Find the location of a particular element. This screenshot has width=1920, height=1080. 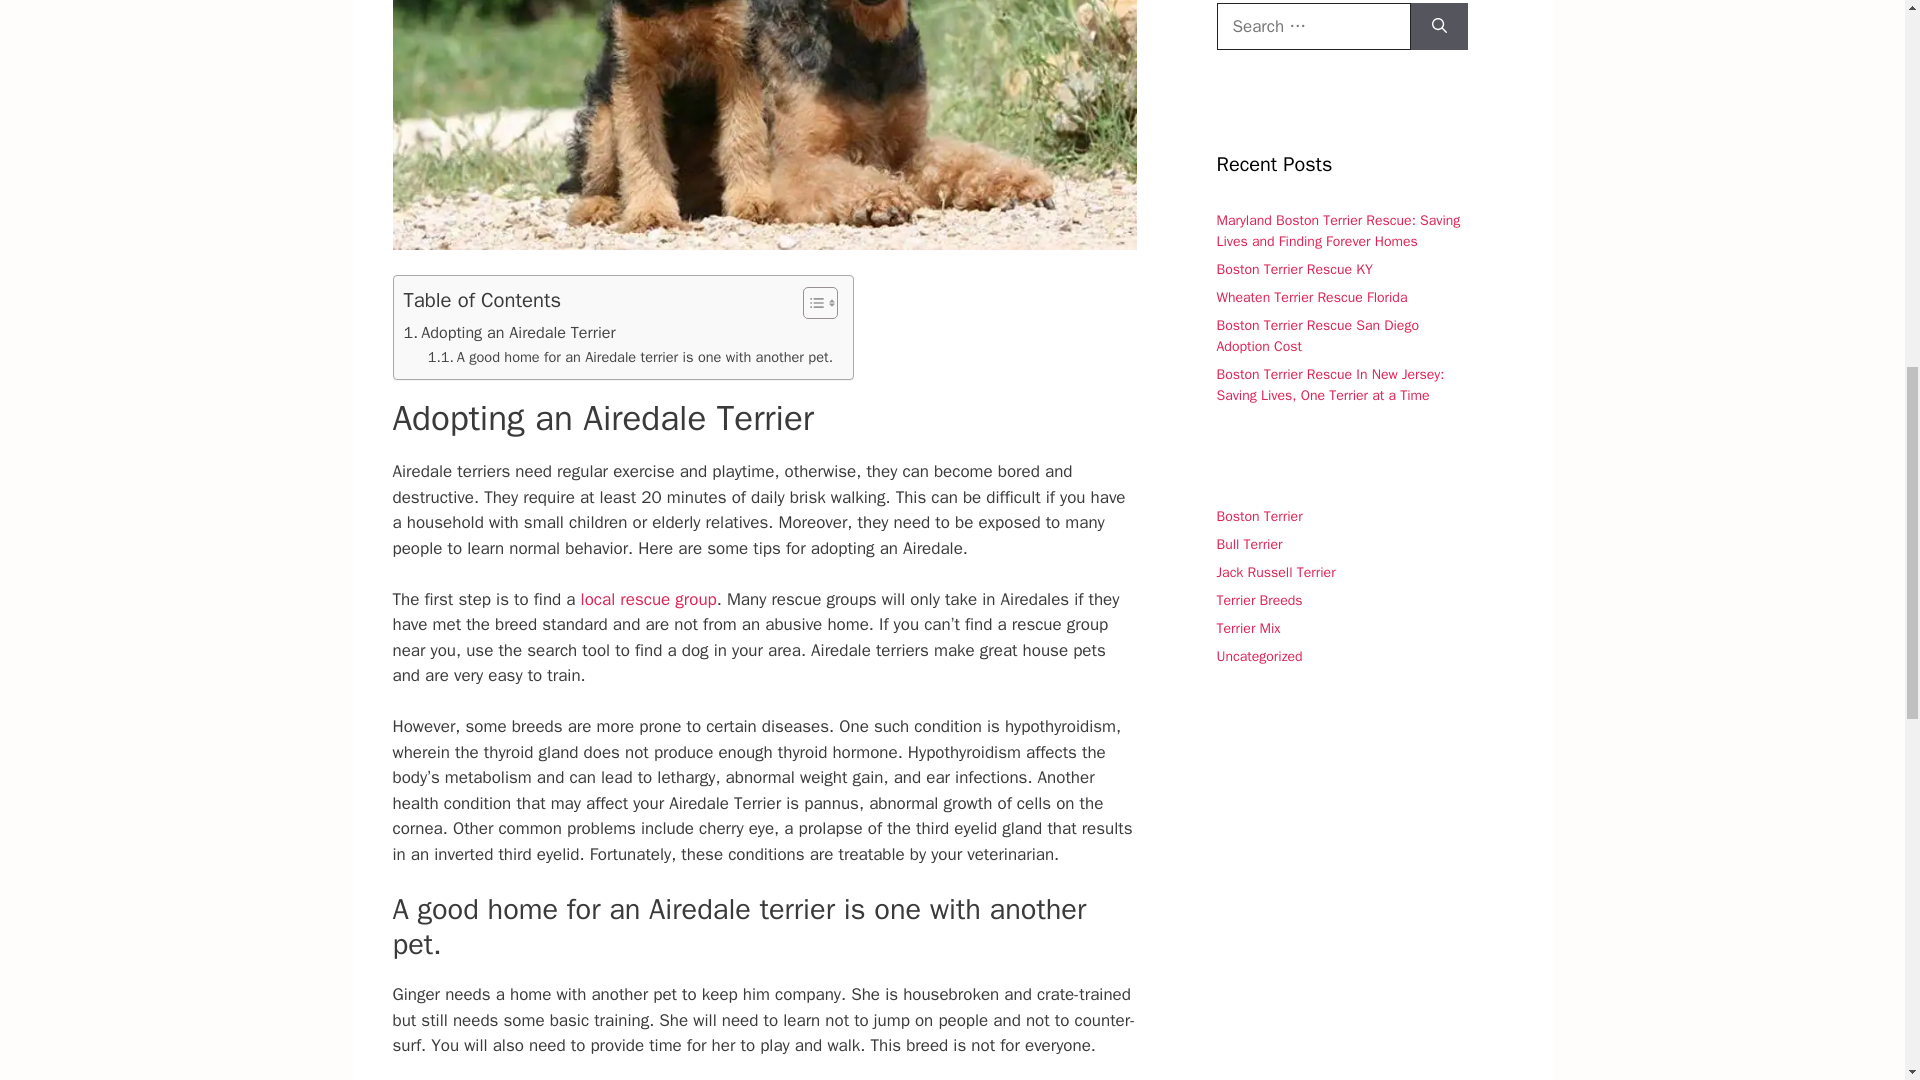

Jack Russell Terrier is located at coordinates (1274, 572).